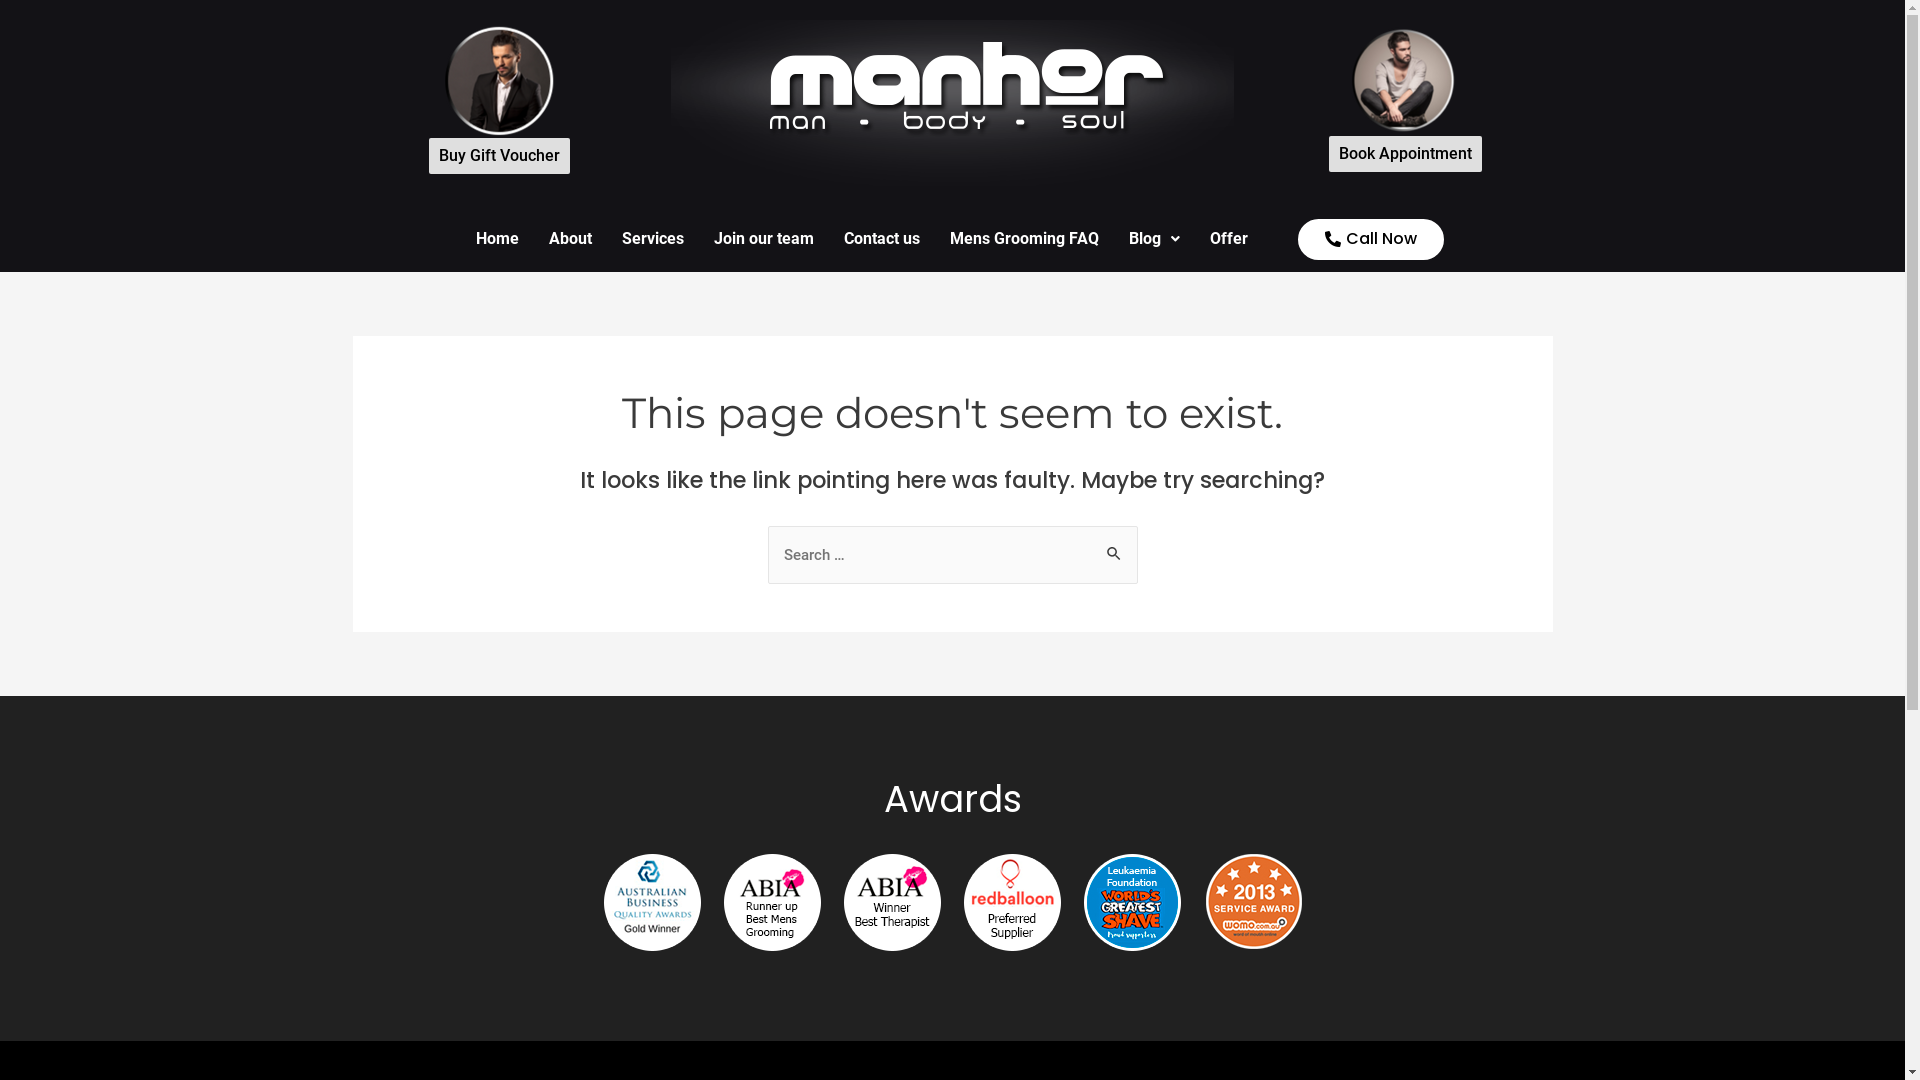  What do you see at coordinates (1024, 239) in the screenshot?
I see `Mens Grooming FAQ` at bounding box center [1024, 239].